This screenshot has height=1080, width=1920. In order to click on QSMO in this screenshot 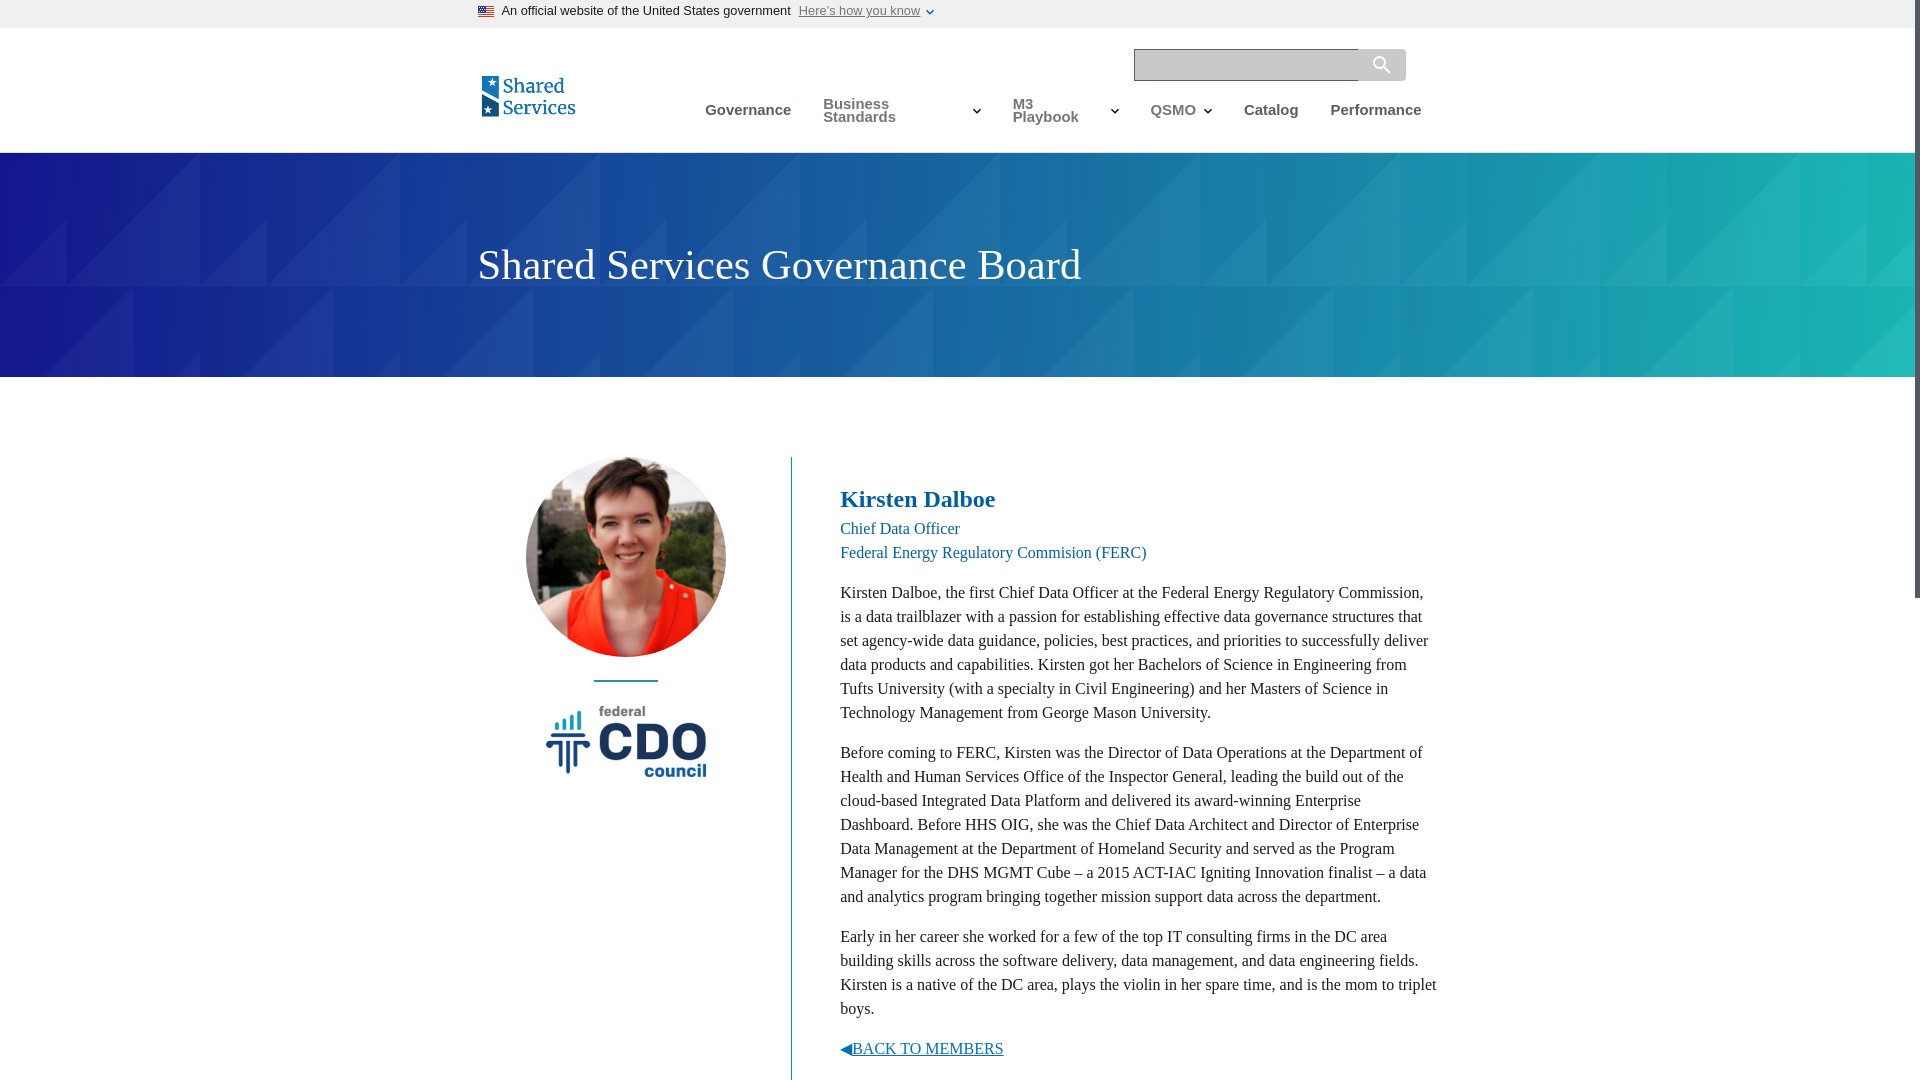, I will do `click(1181, 112)`.